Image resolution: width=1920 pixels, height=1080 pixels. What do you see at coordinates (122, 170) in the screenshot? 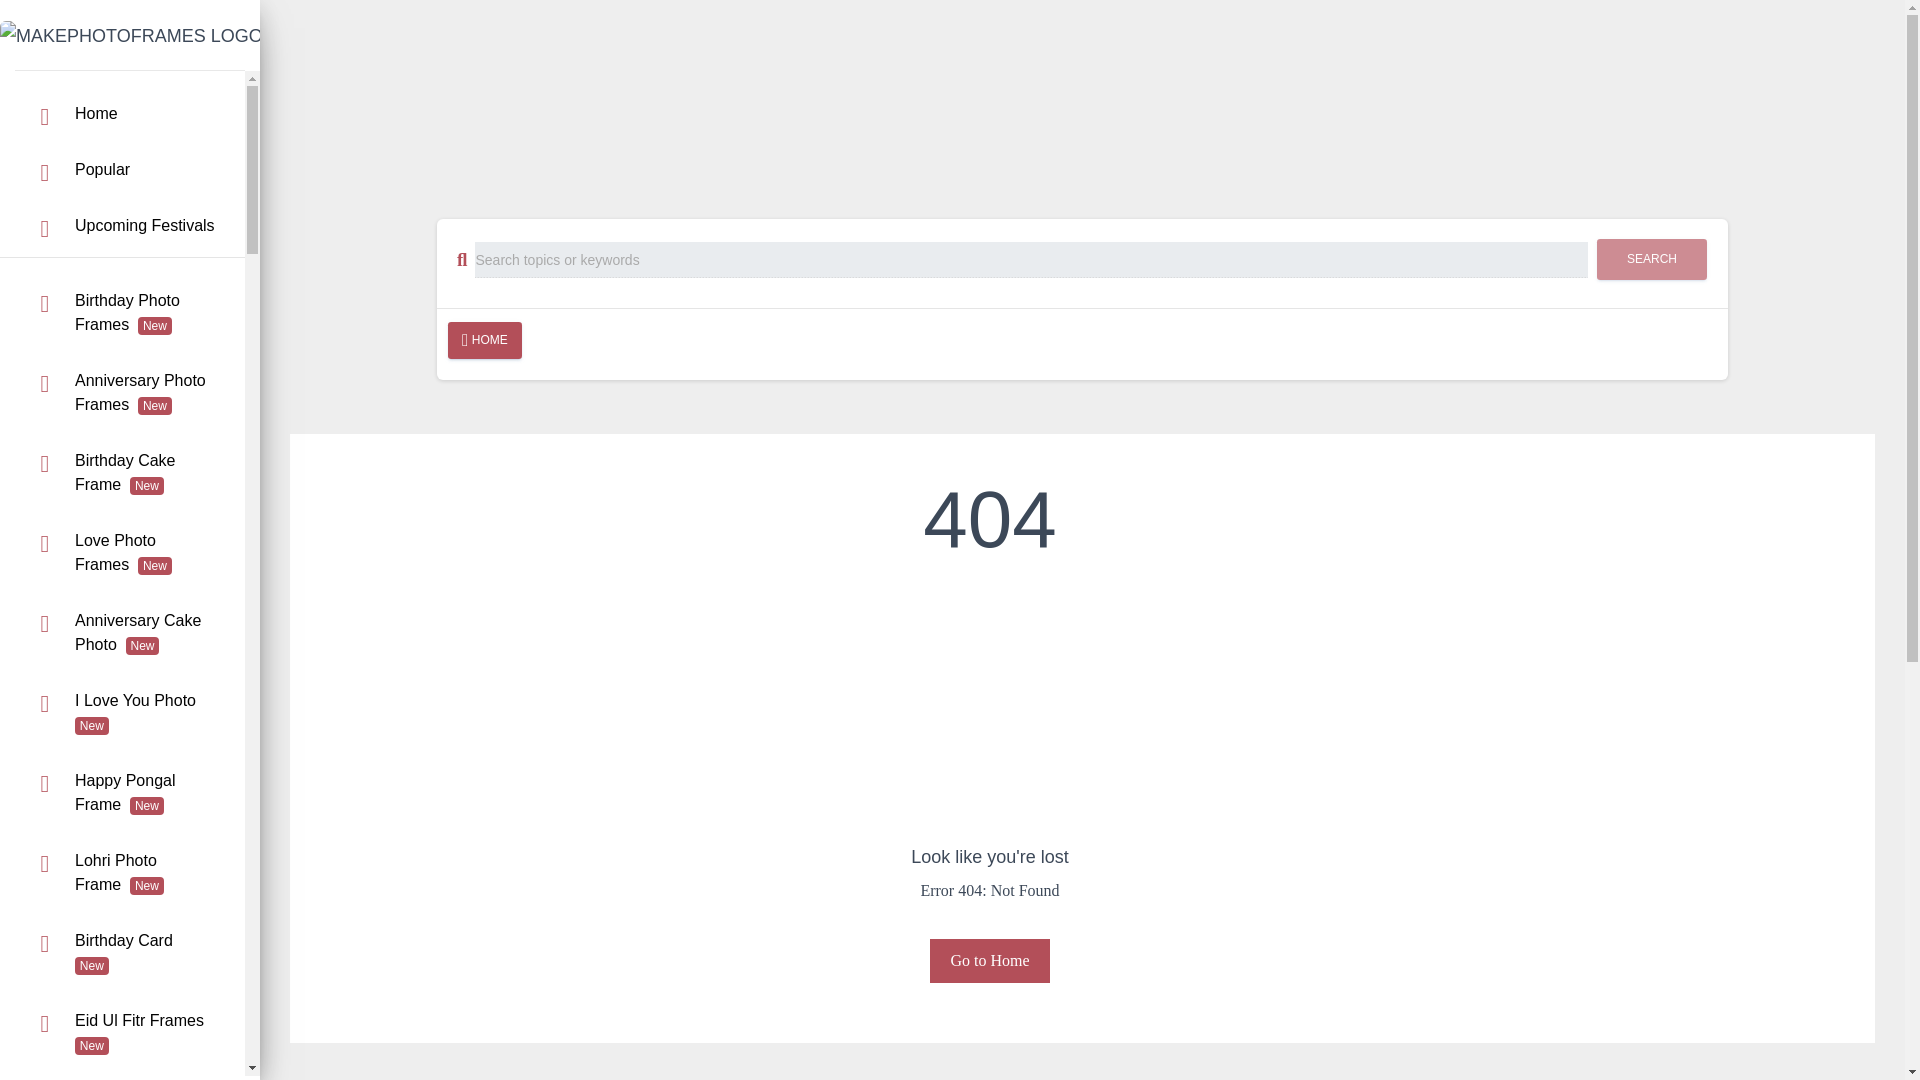
I see `popular` at bounding box center [122, 170].